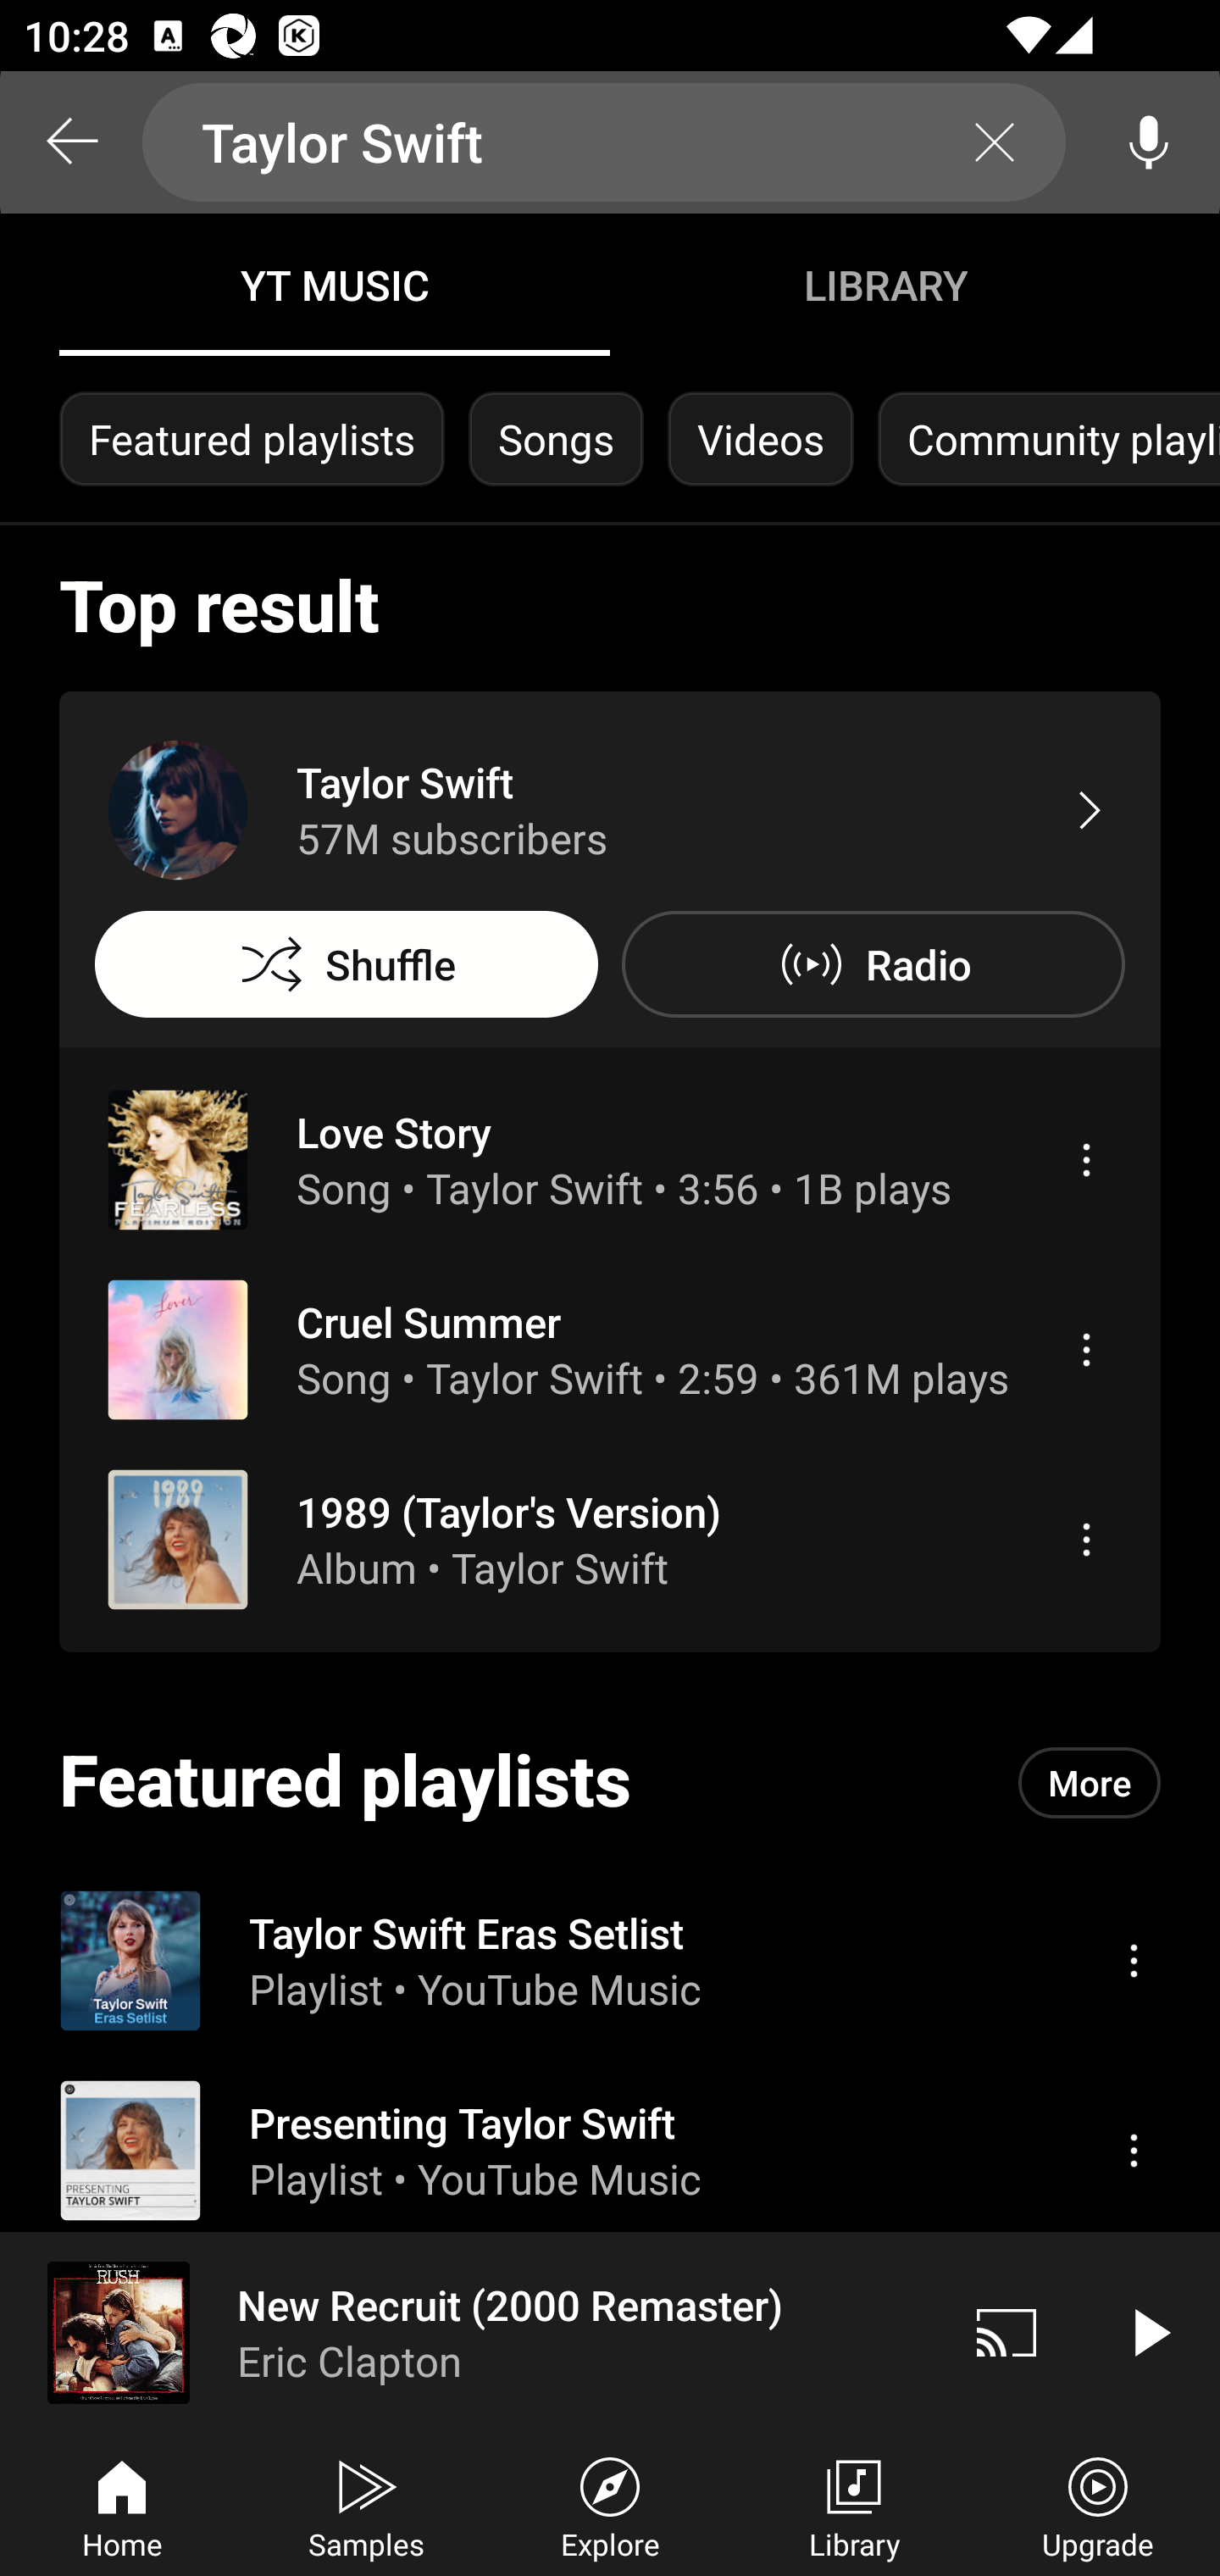  I want to click on Radio, so click(873, 964).